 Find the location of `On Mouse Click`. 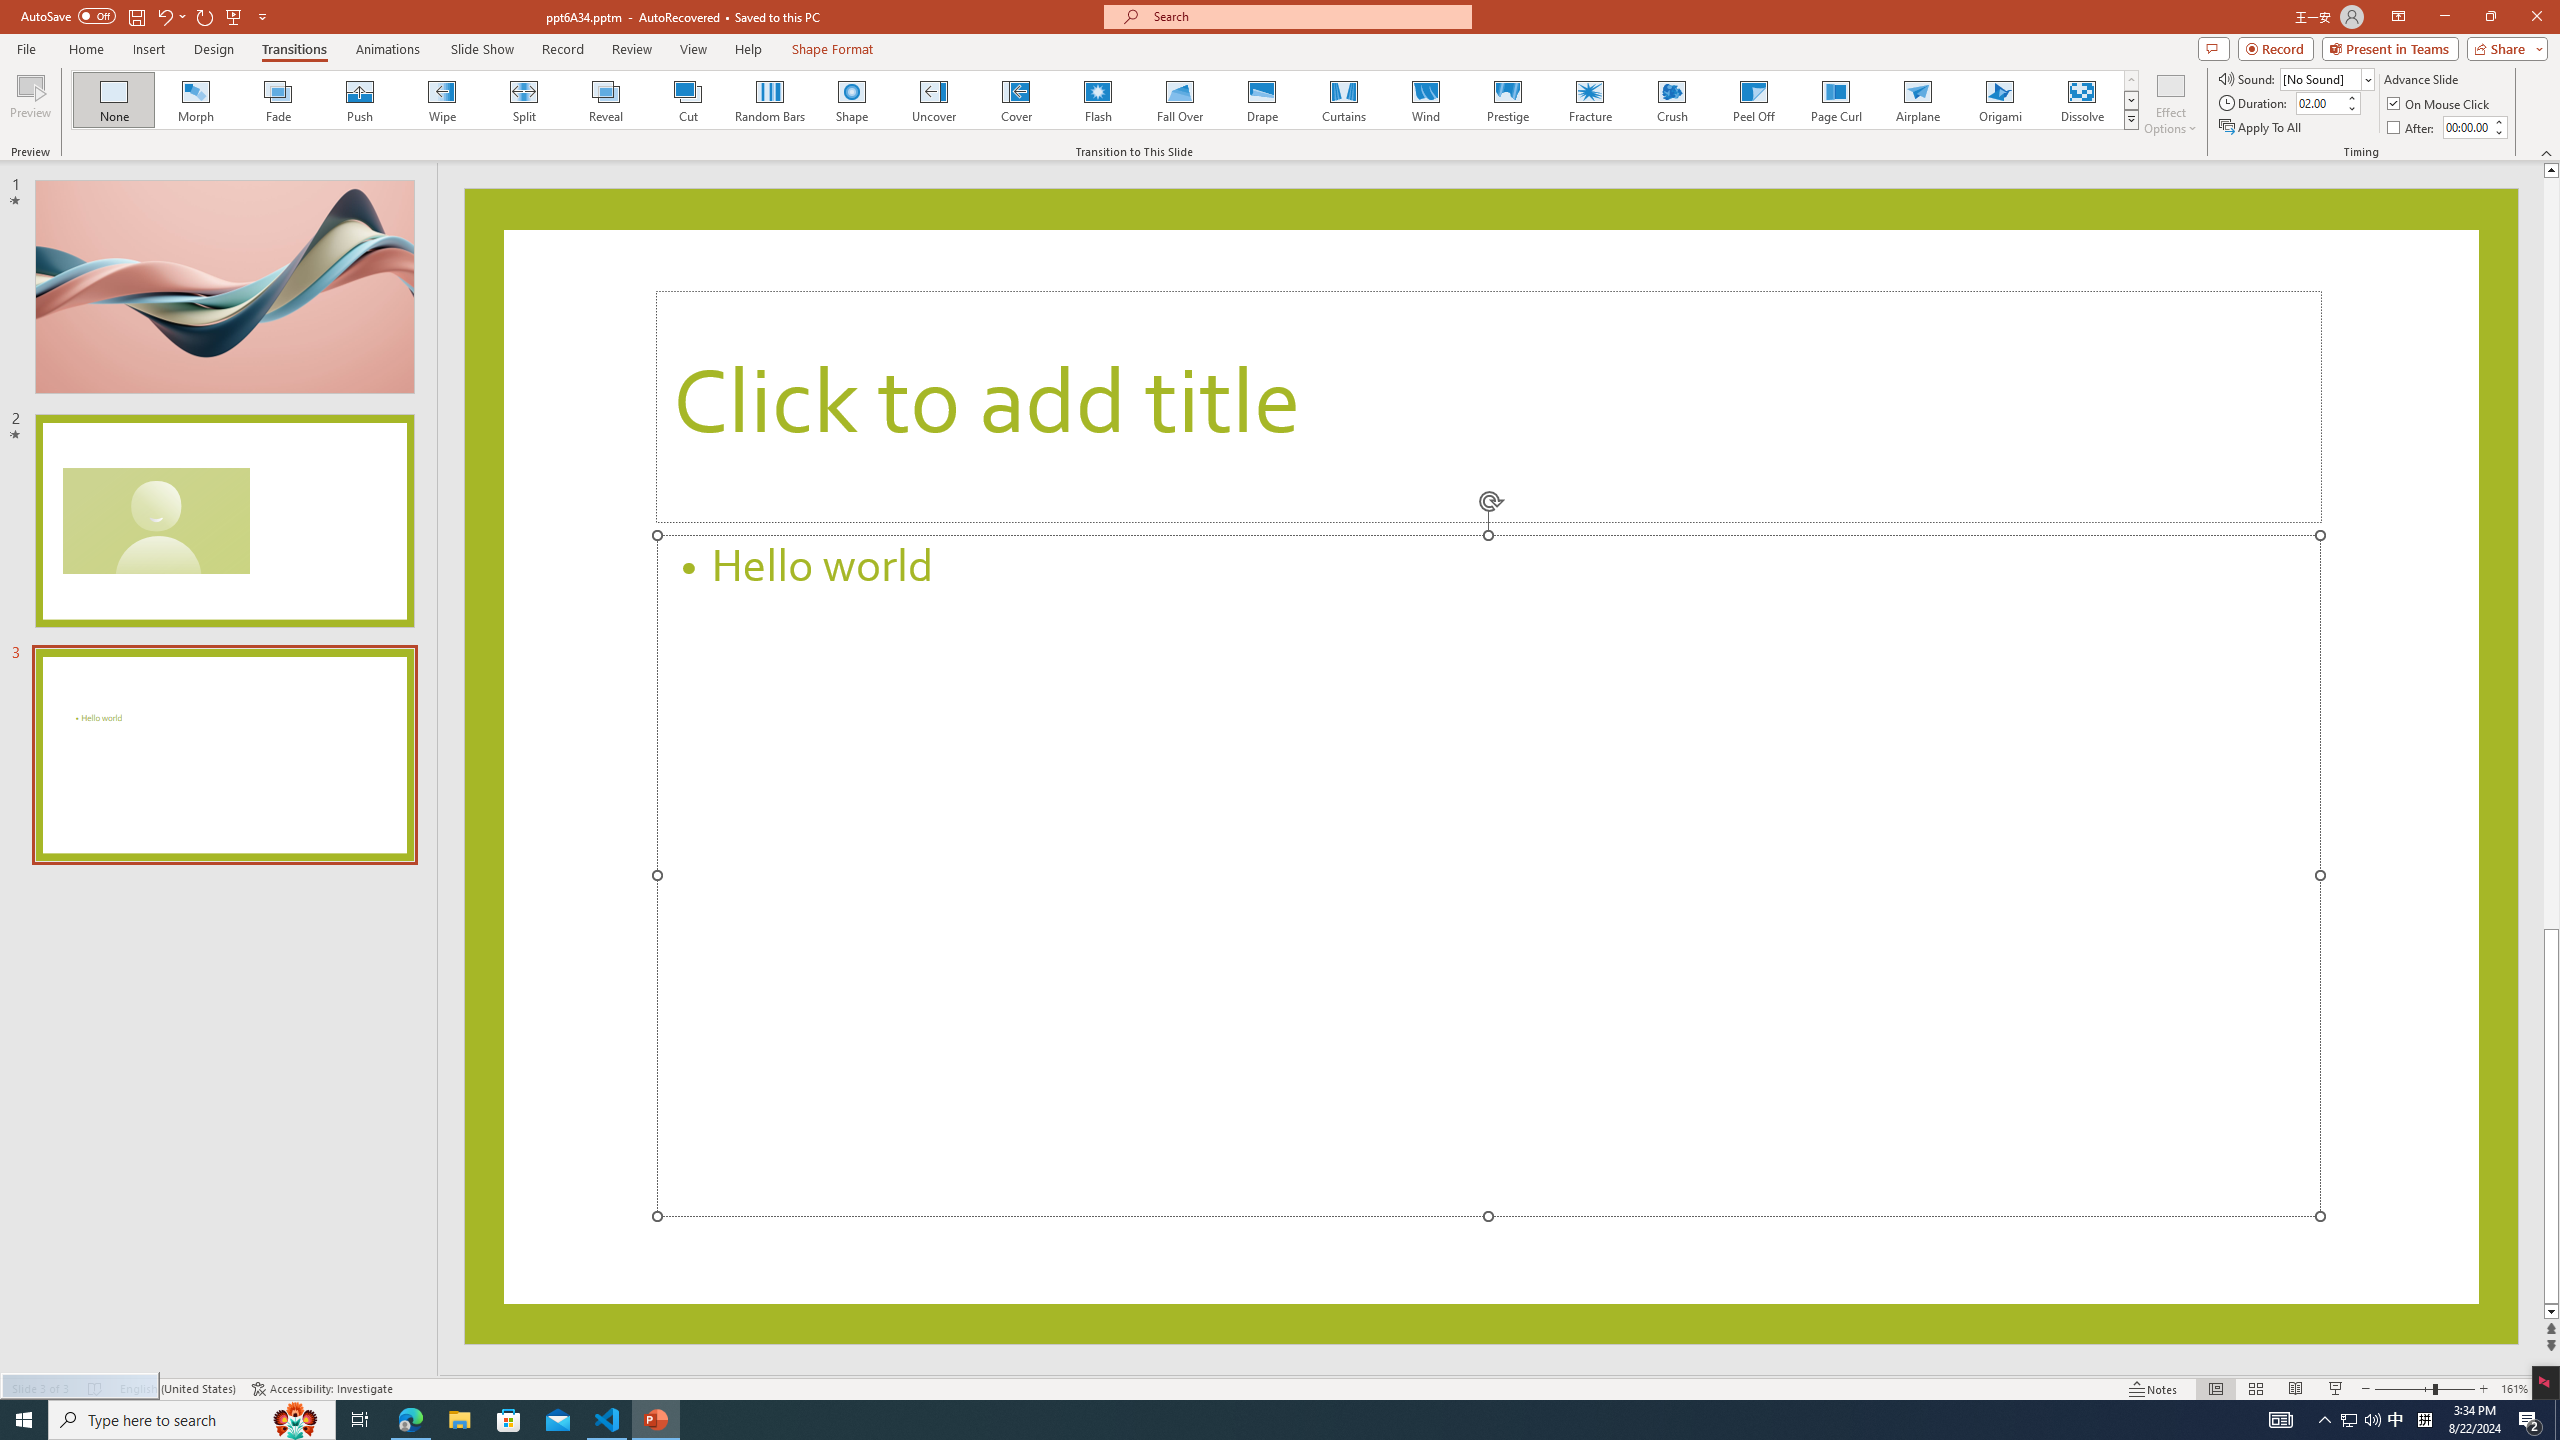

On Mouse Click is located at coordinates (2440, 104).